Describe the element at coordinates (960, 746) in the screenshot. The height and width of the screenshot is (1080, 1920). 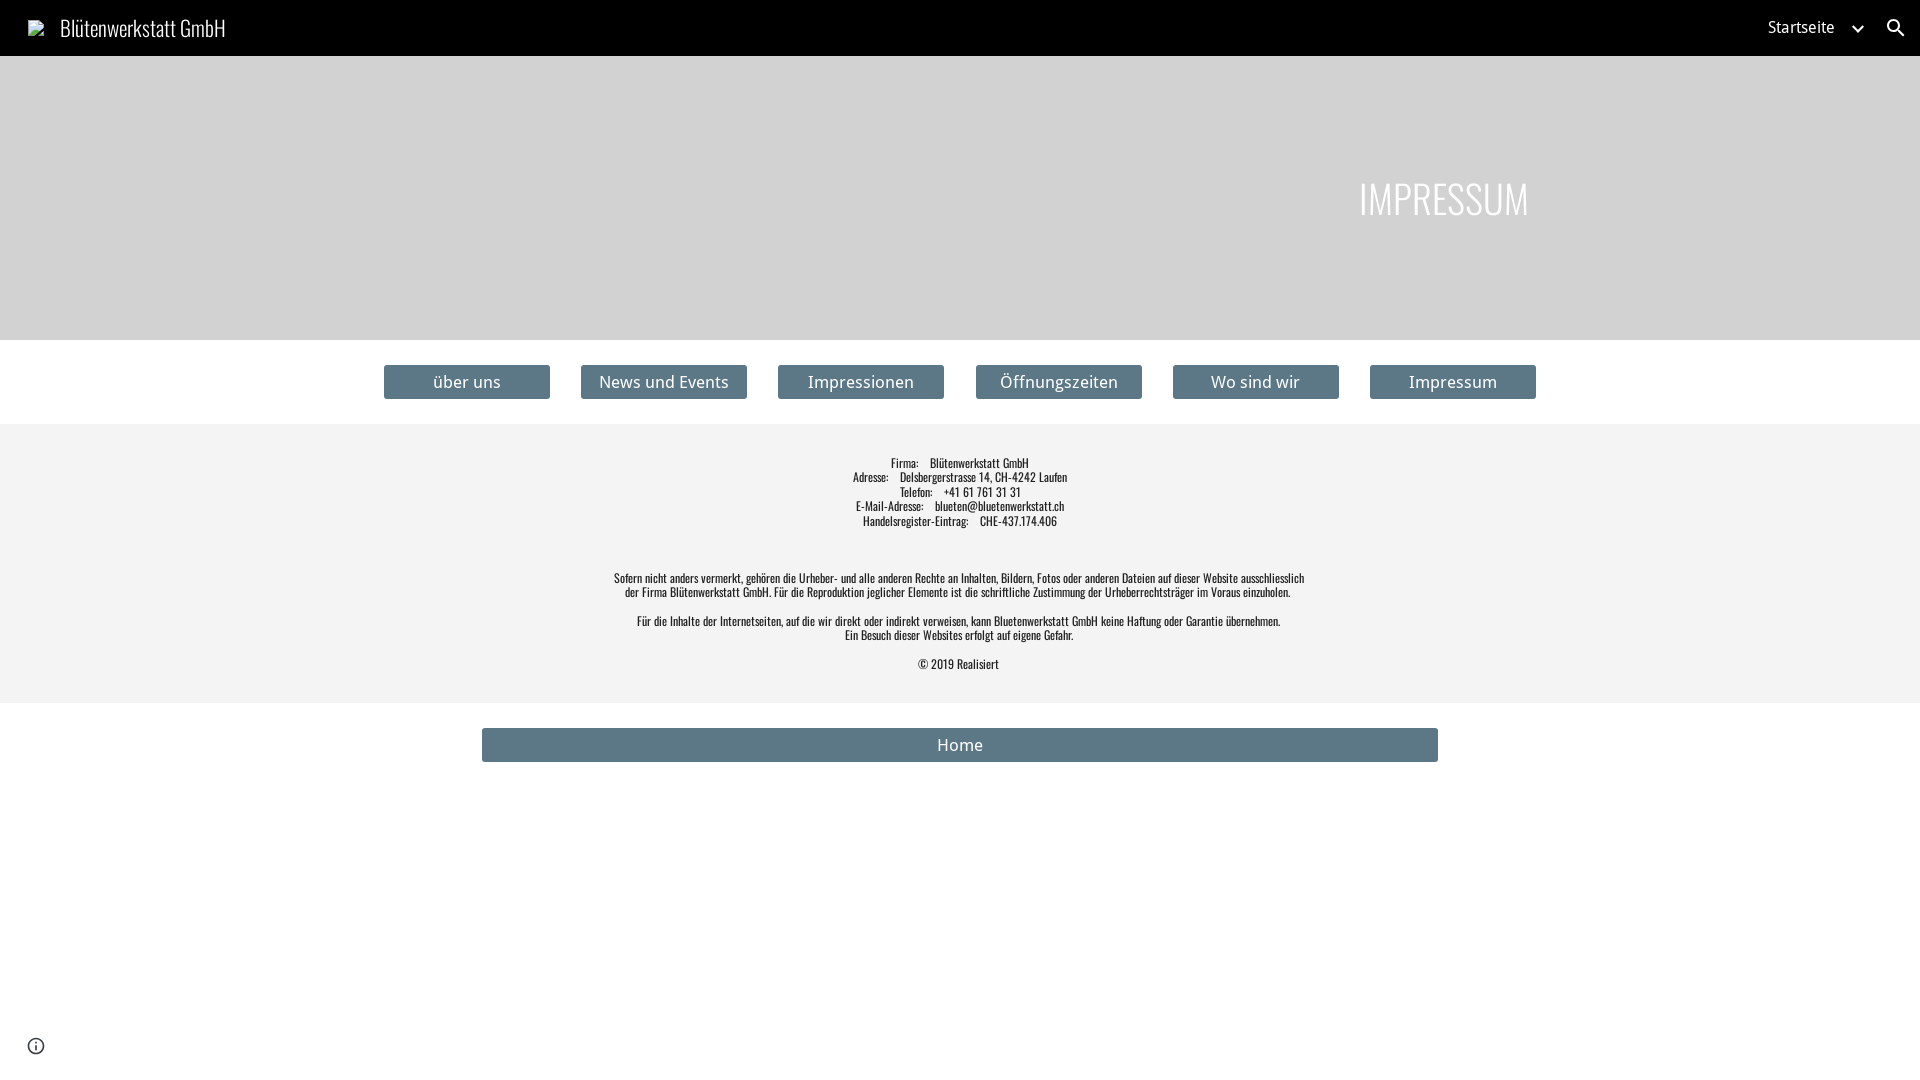
I see `Home` at that location.